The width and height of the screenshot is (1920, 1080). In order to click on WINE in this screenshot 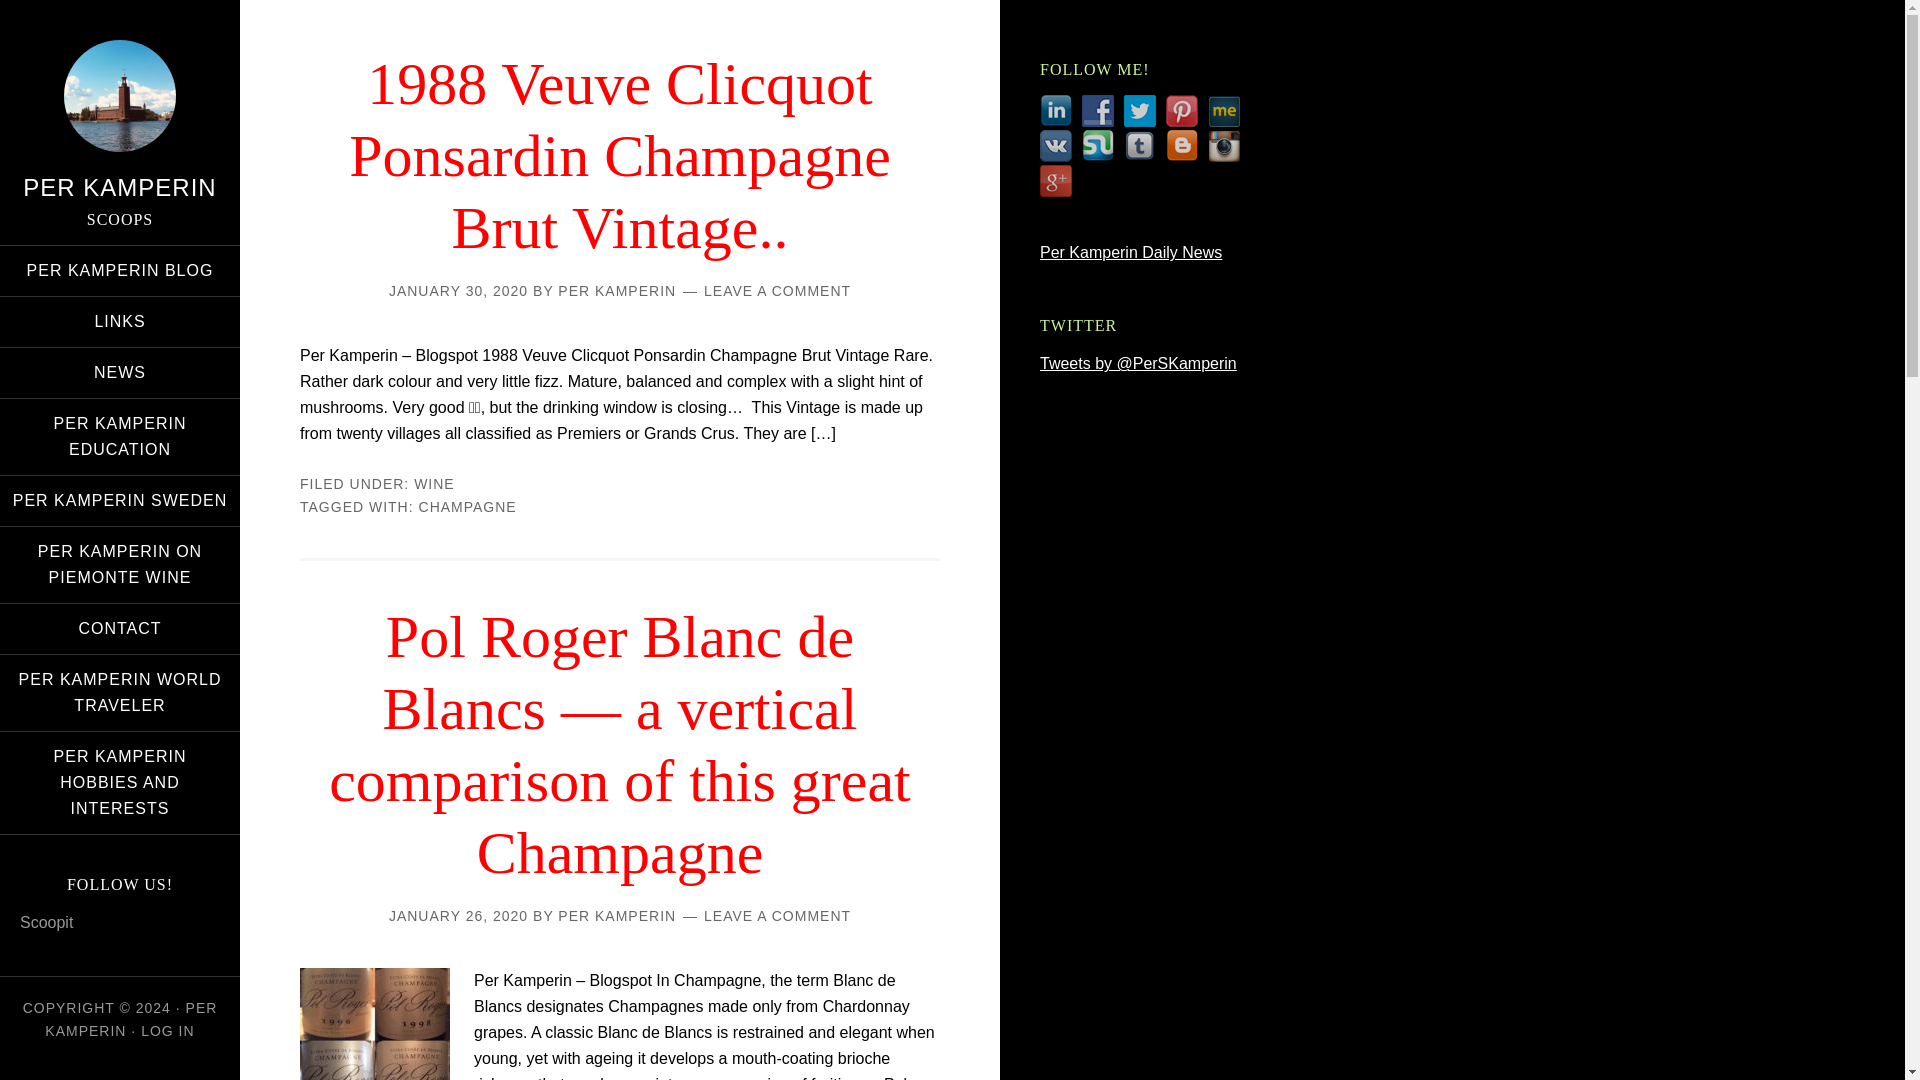, I will do `click(434, 484)`.